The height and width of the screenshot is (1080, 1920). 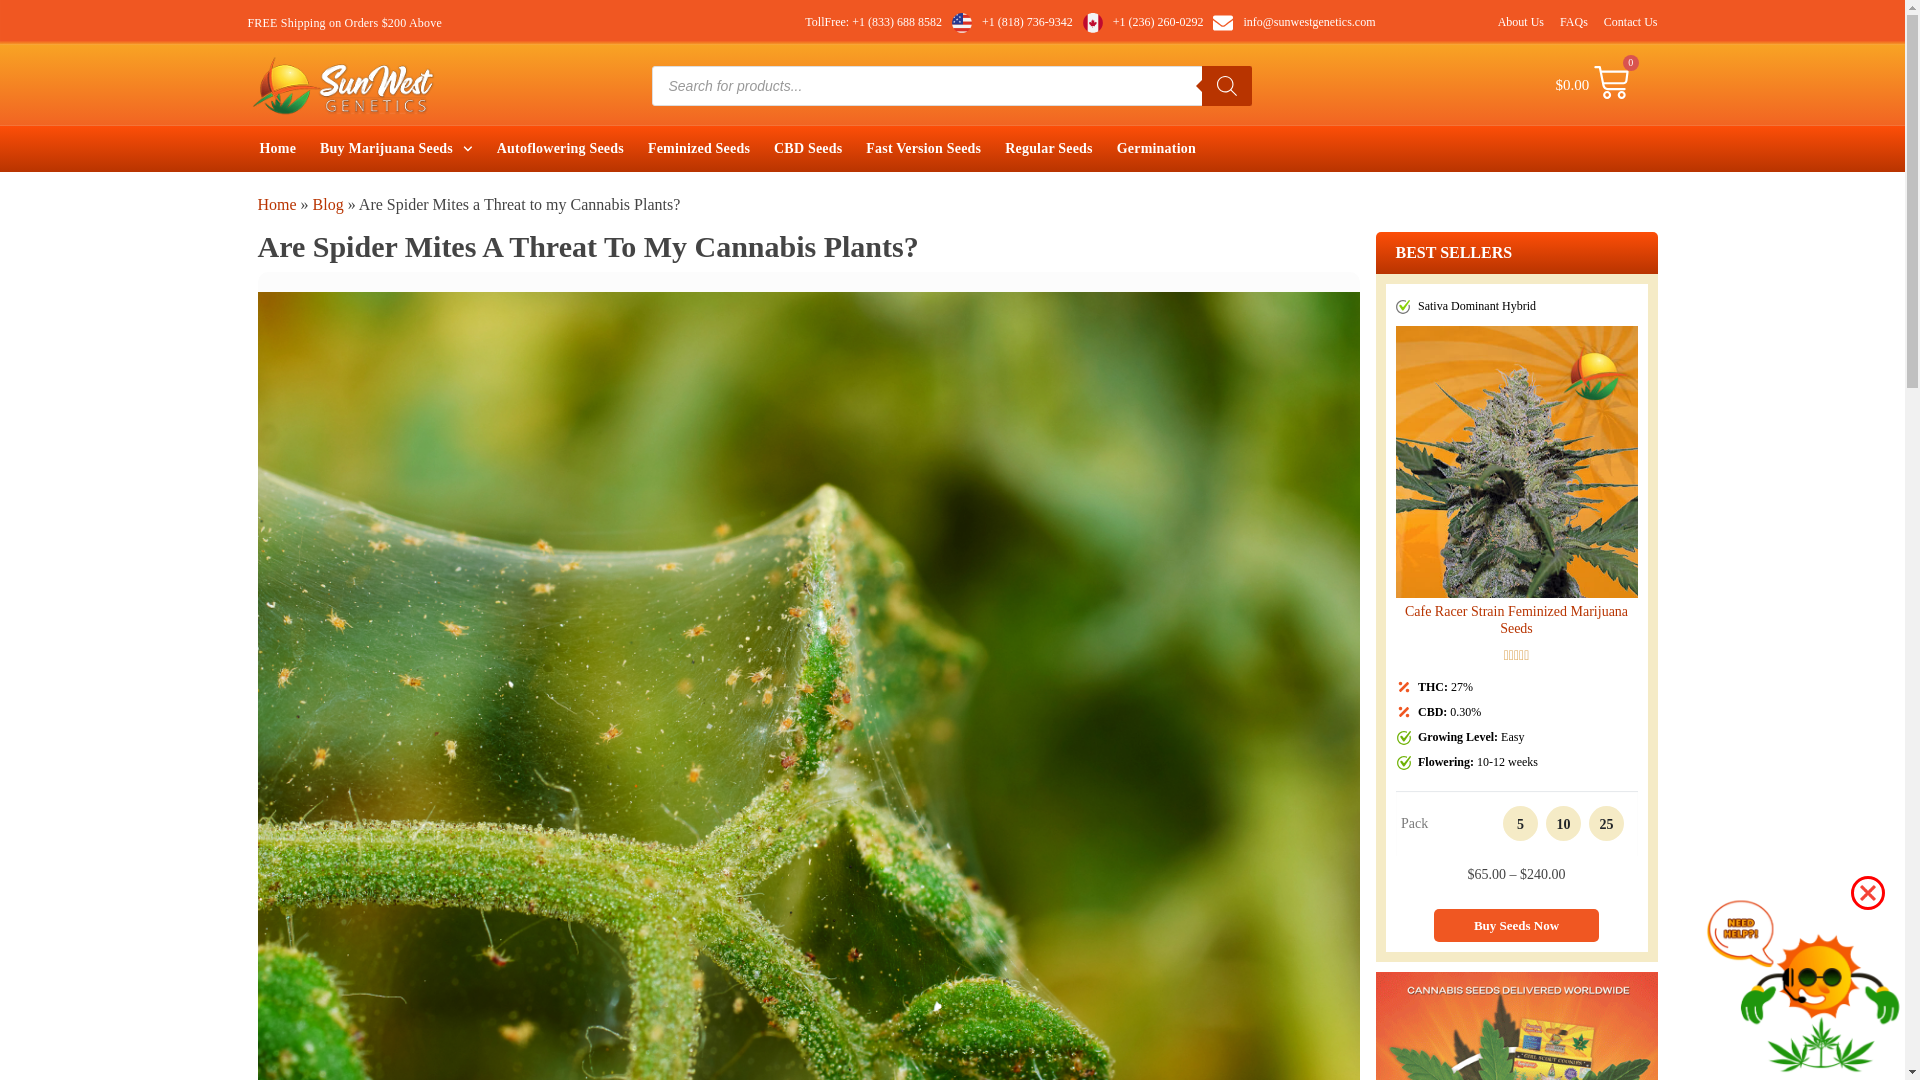 I want to click on CBD Seeds, so click(x=808, y=148).